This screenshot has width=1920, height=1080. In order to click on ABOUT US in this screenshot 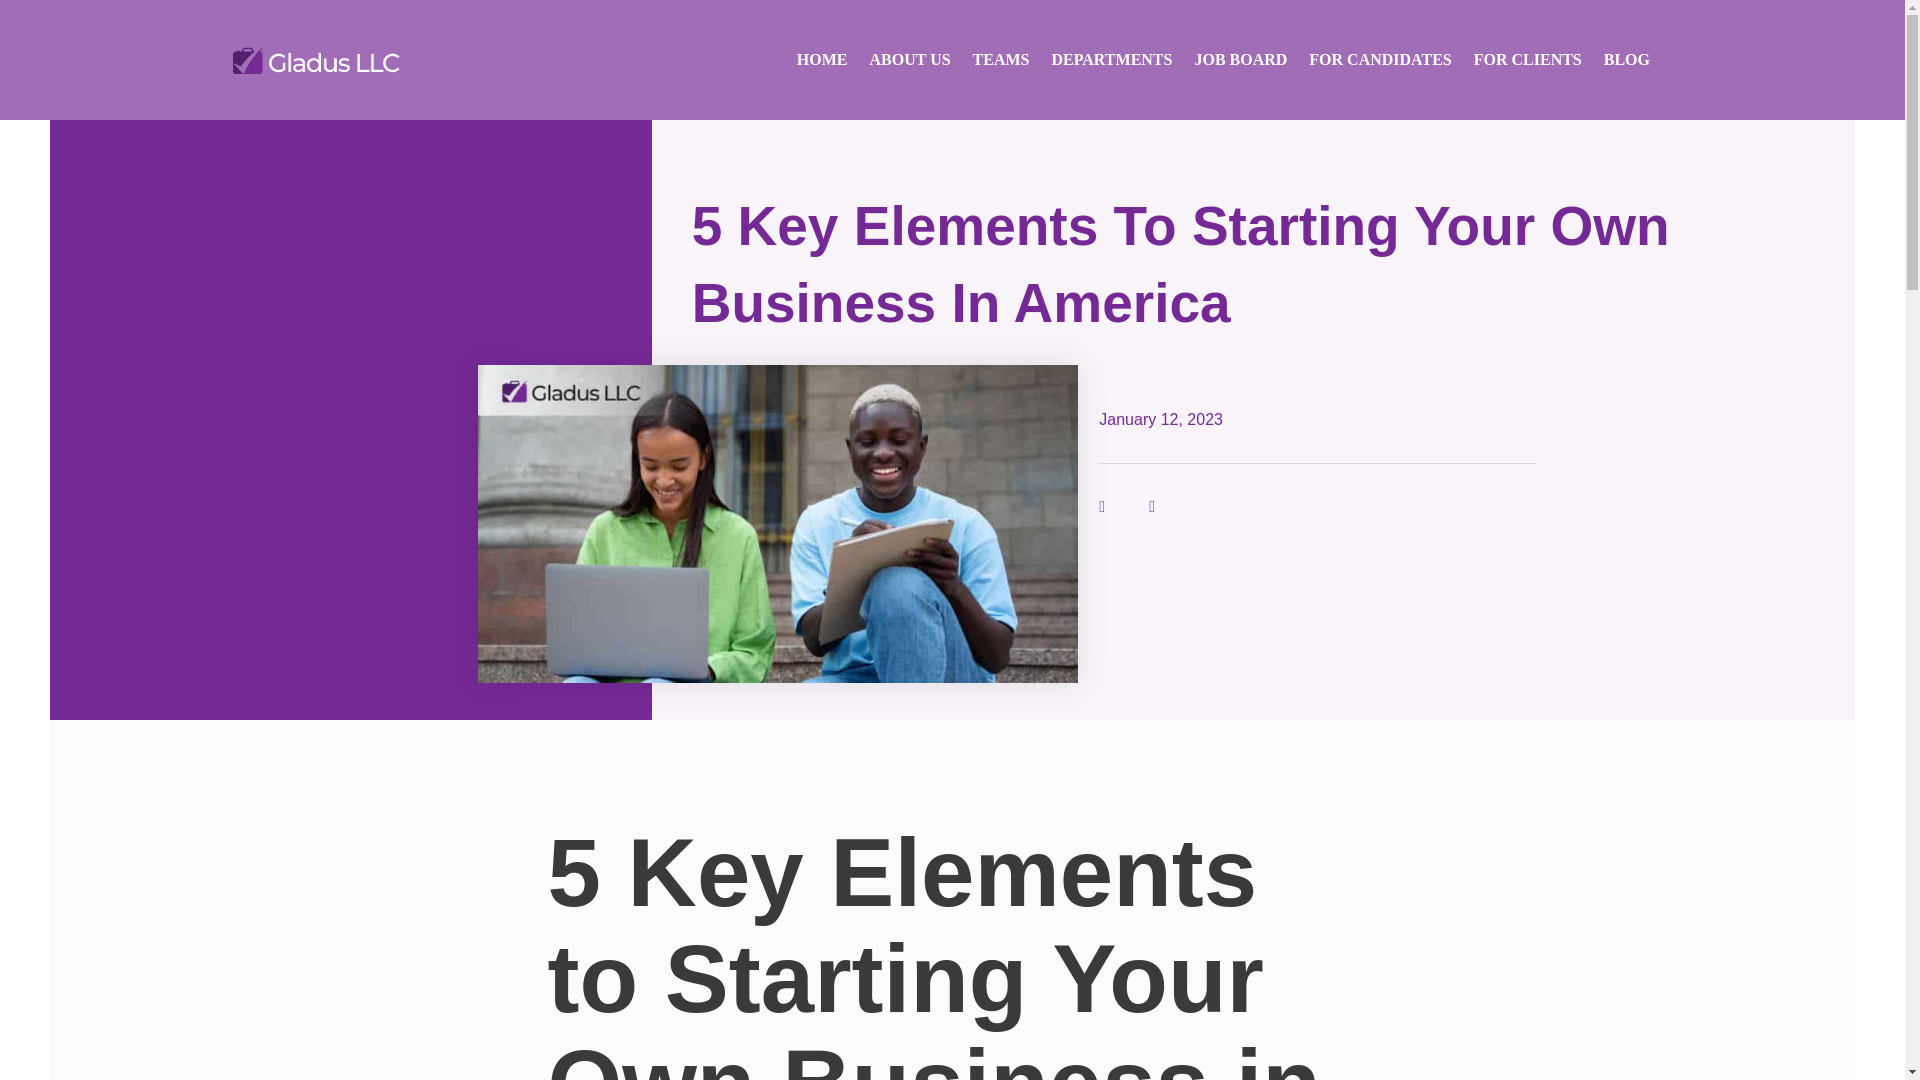, I will do `click(910, 59)`.